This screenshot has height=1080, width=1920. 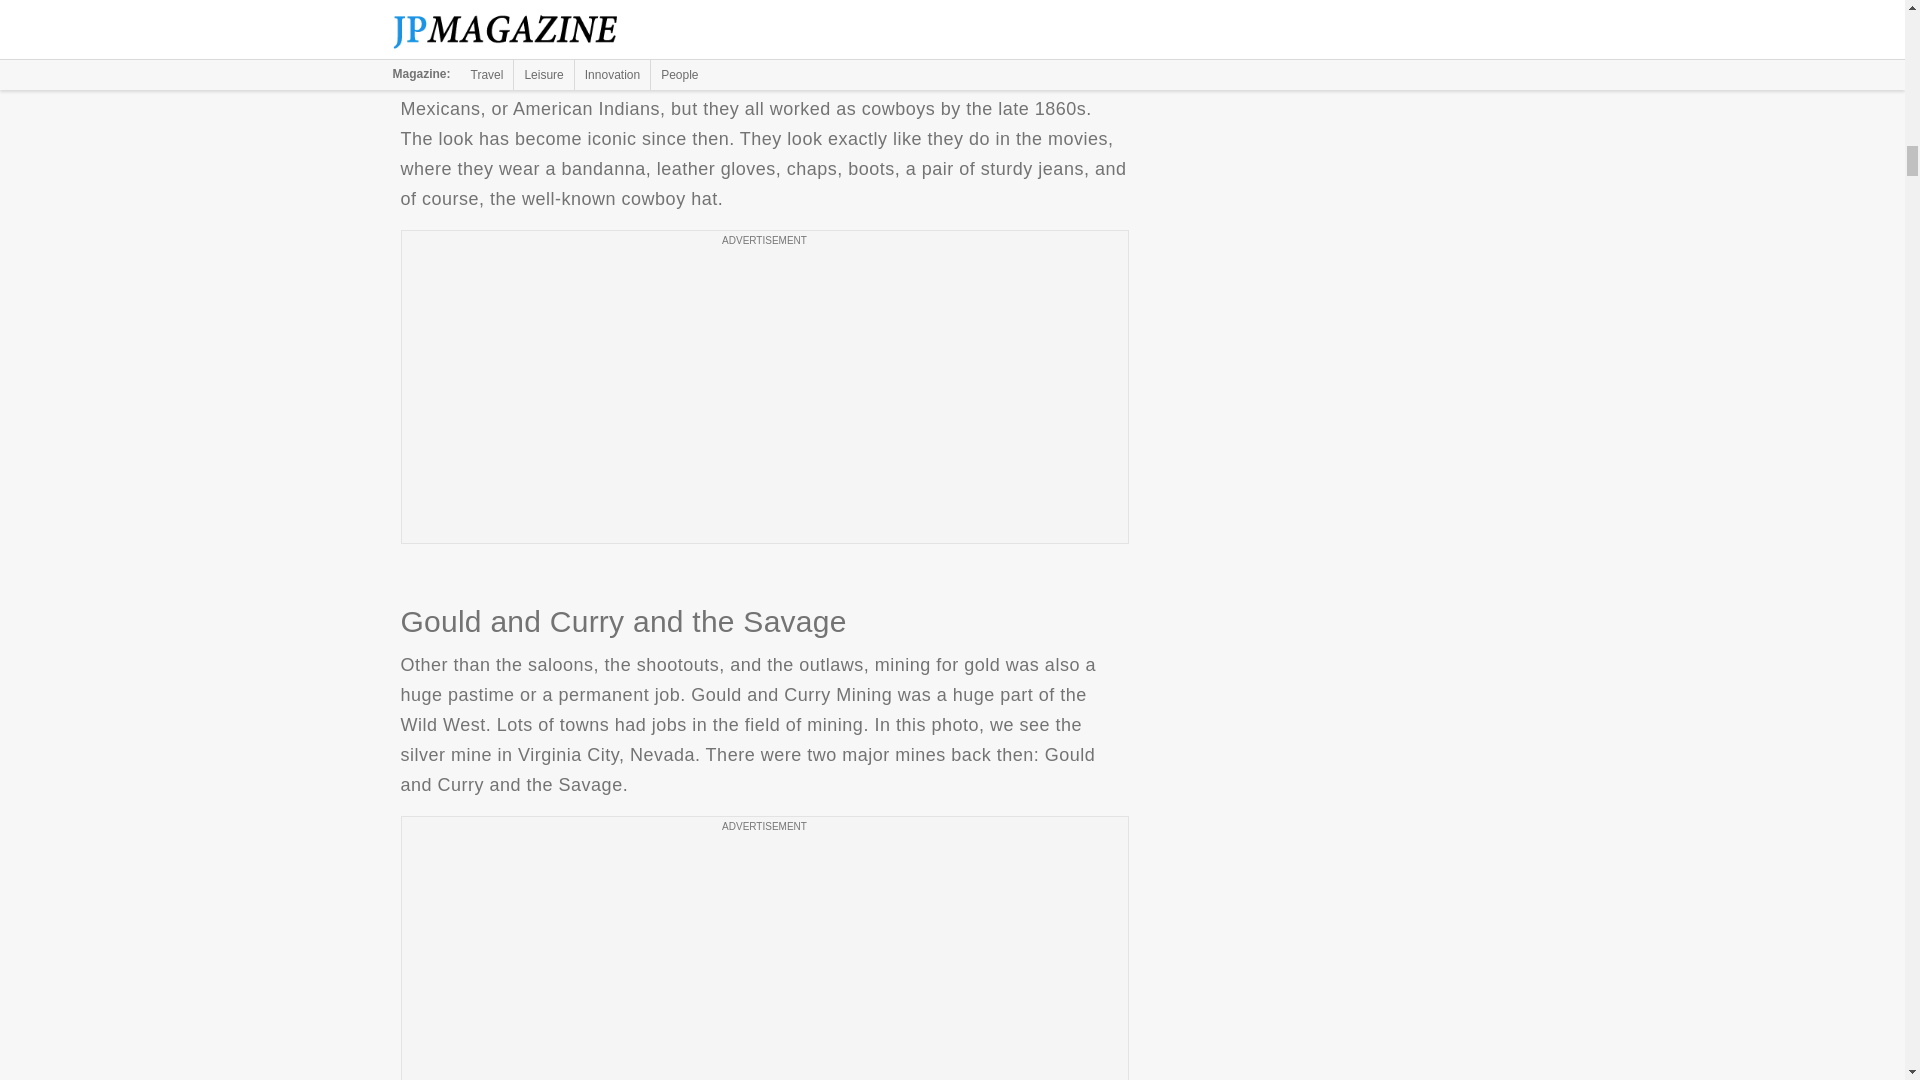 What do you see at coordinates (764, 14) in the screenshot?
I see `The Cowboy Look` at bounding box center [764, 14].